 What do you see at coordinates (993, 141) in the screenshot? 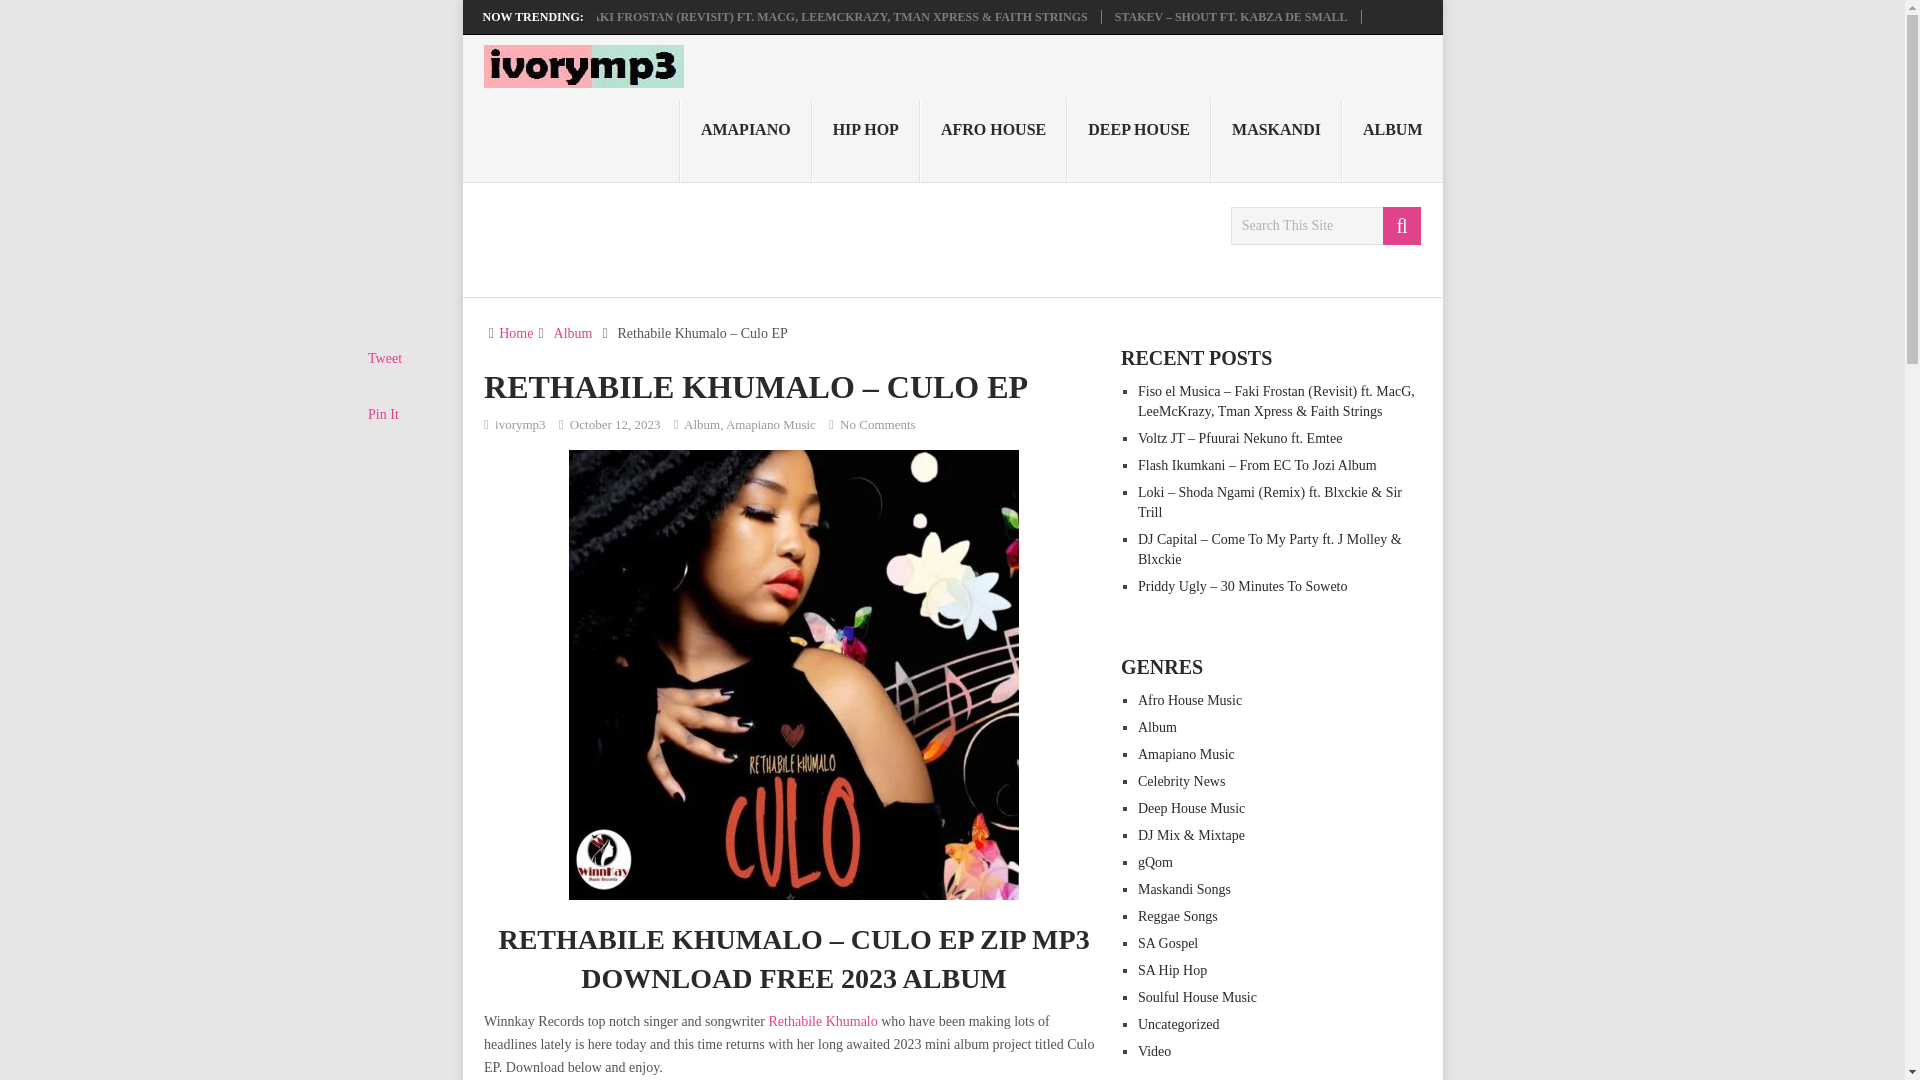
I see `AFRO HOUSE` at bounding box center [993, 141].